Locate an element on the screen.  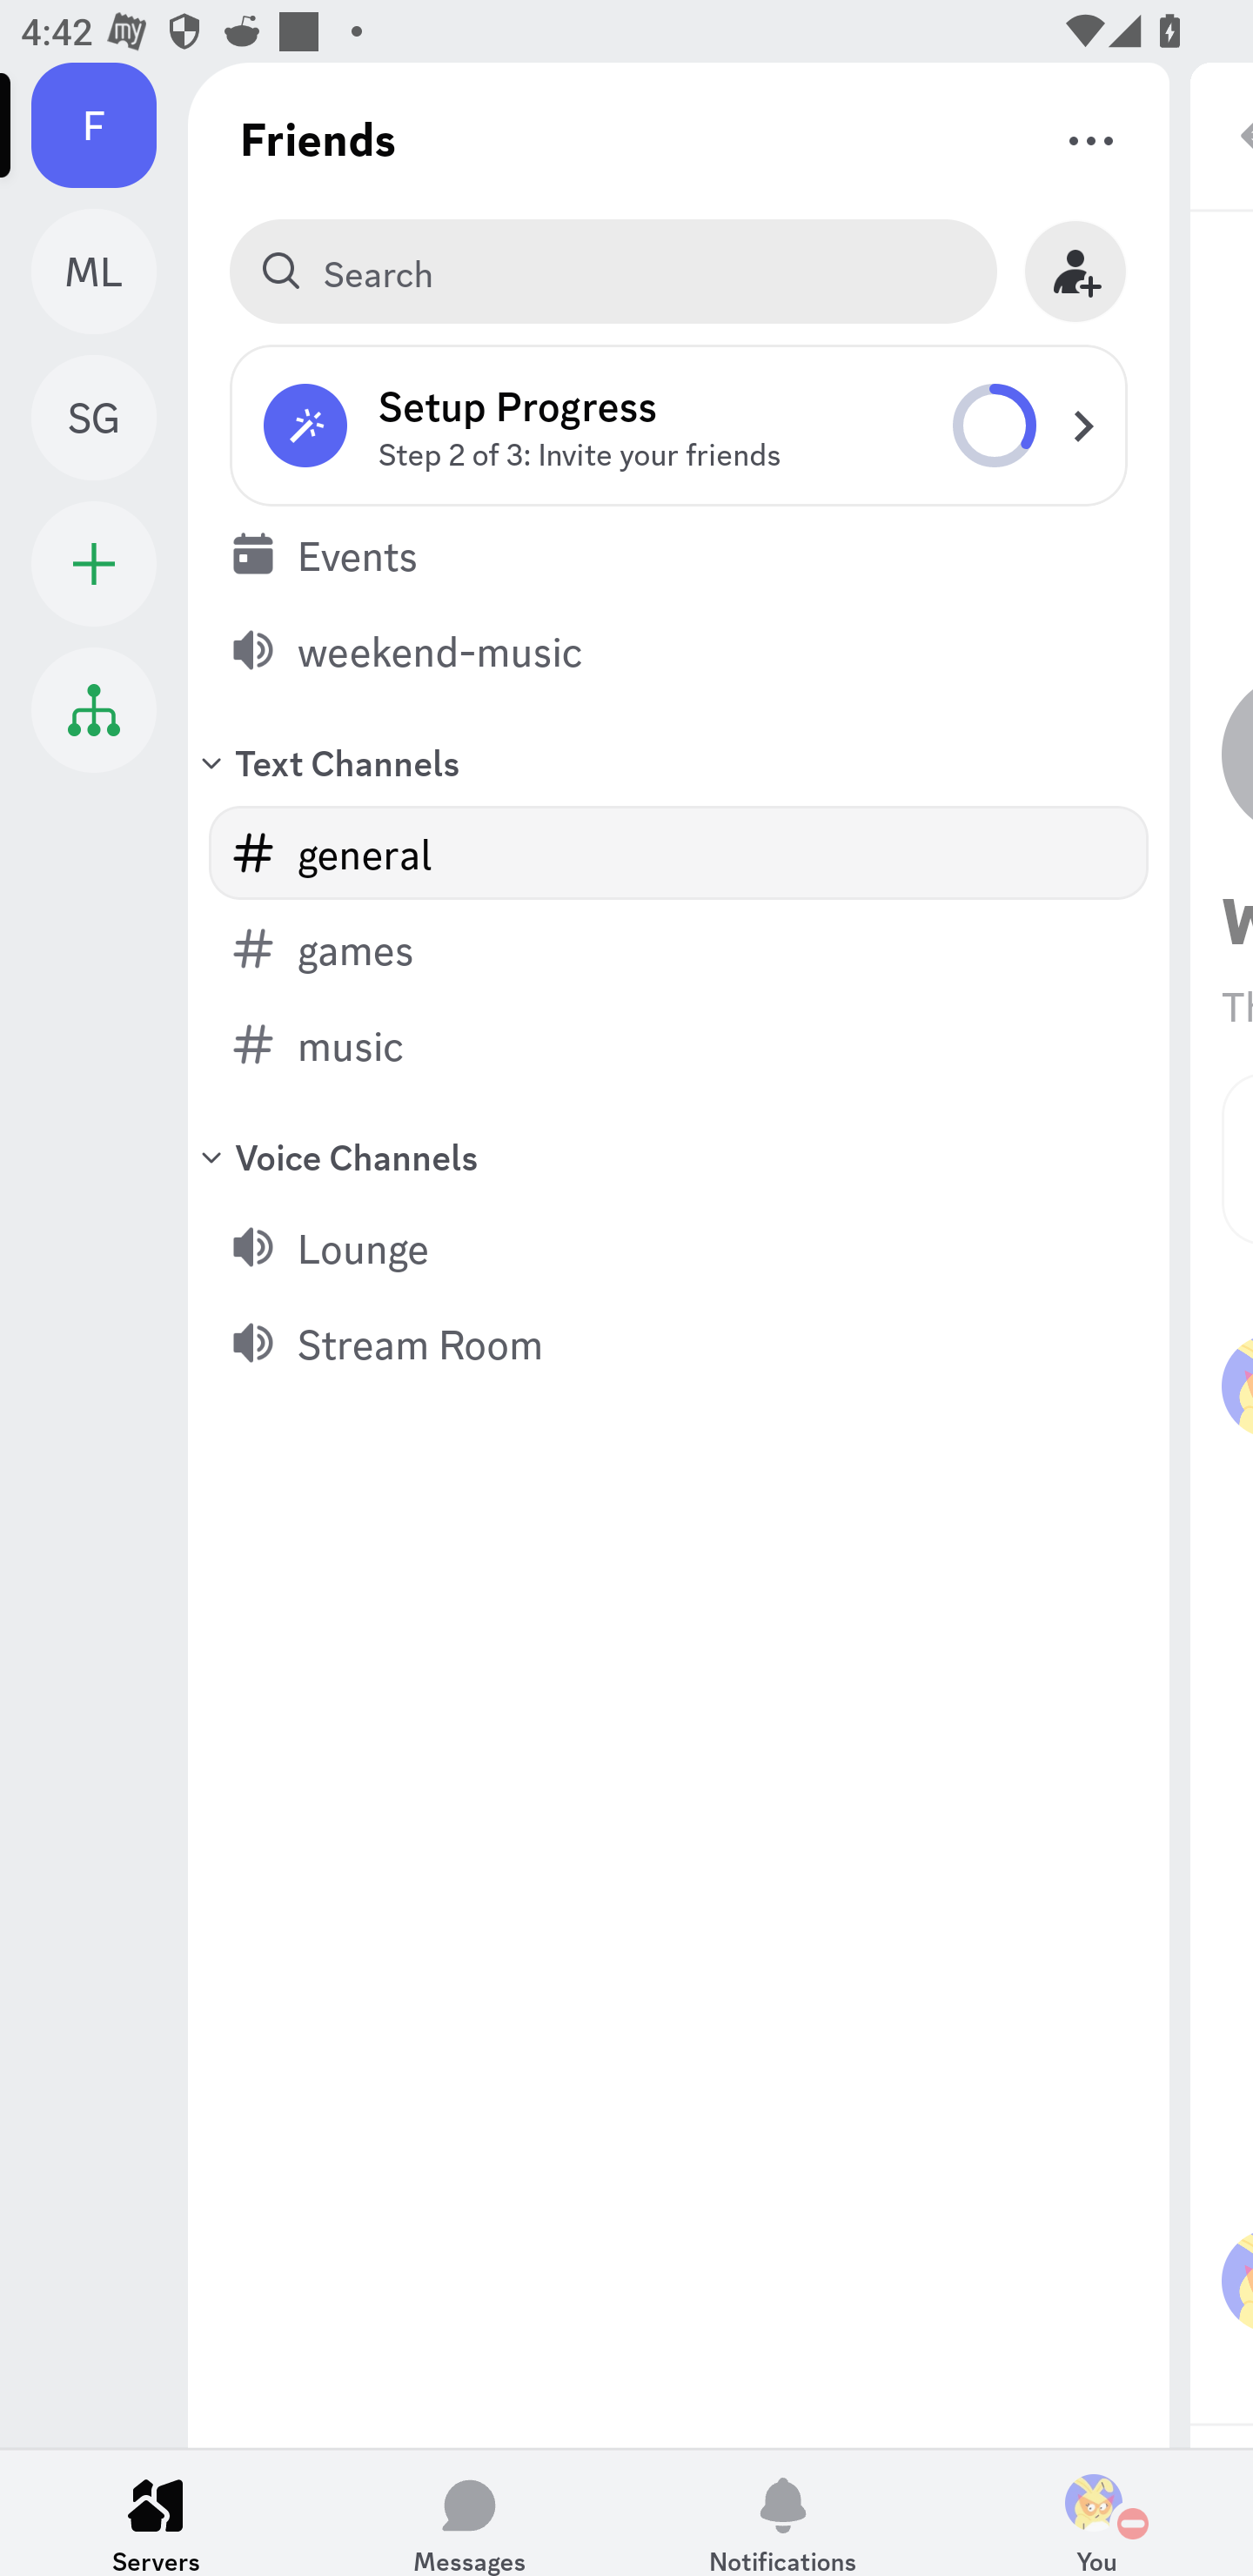
Text Channels is located at coordinates (679, 761).